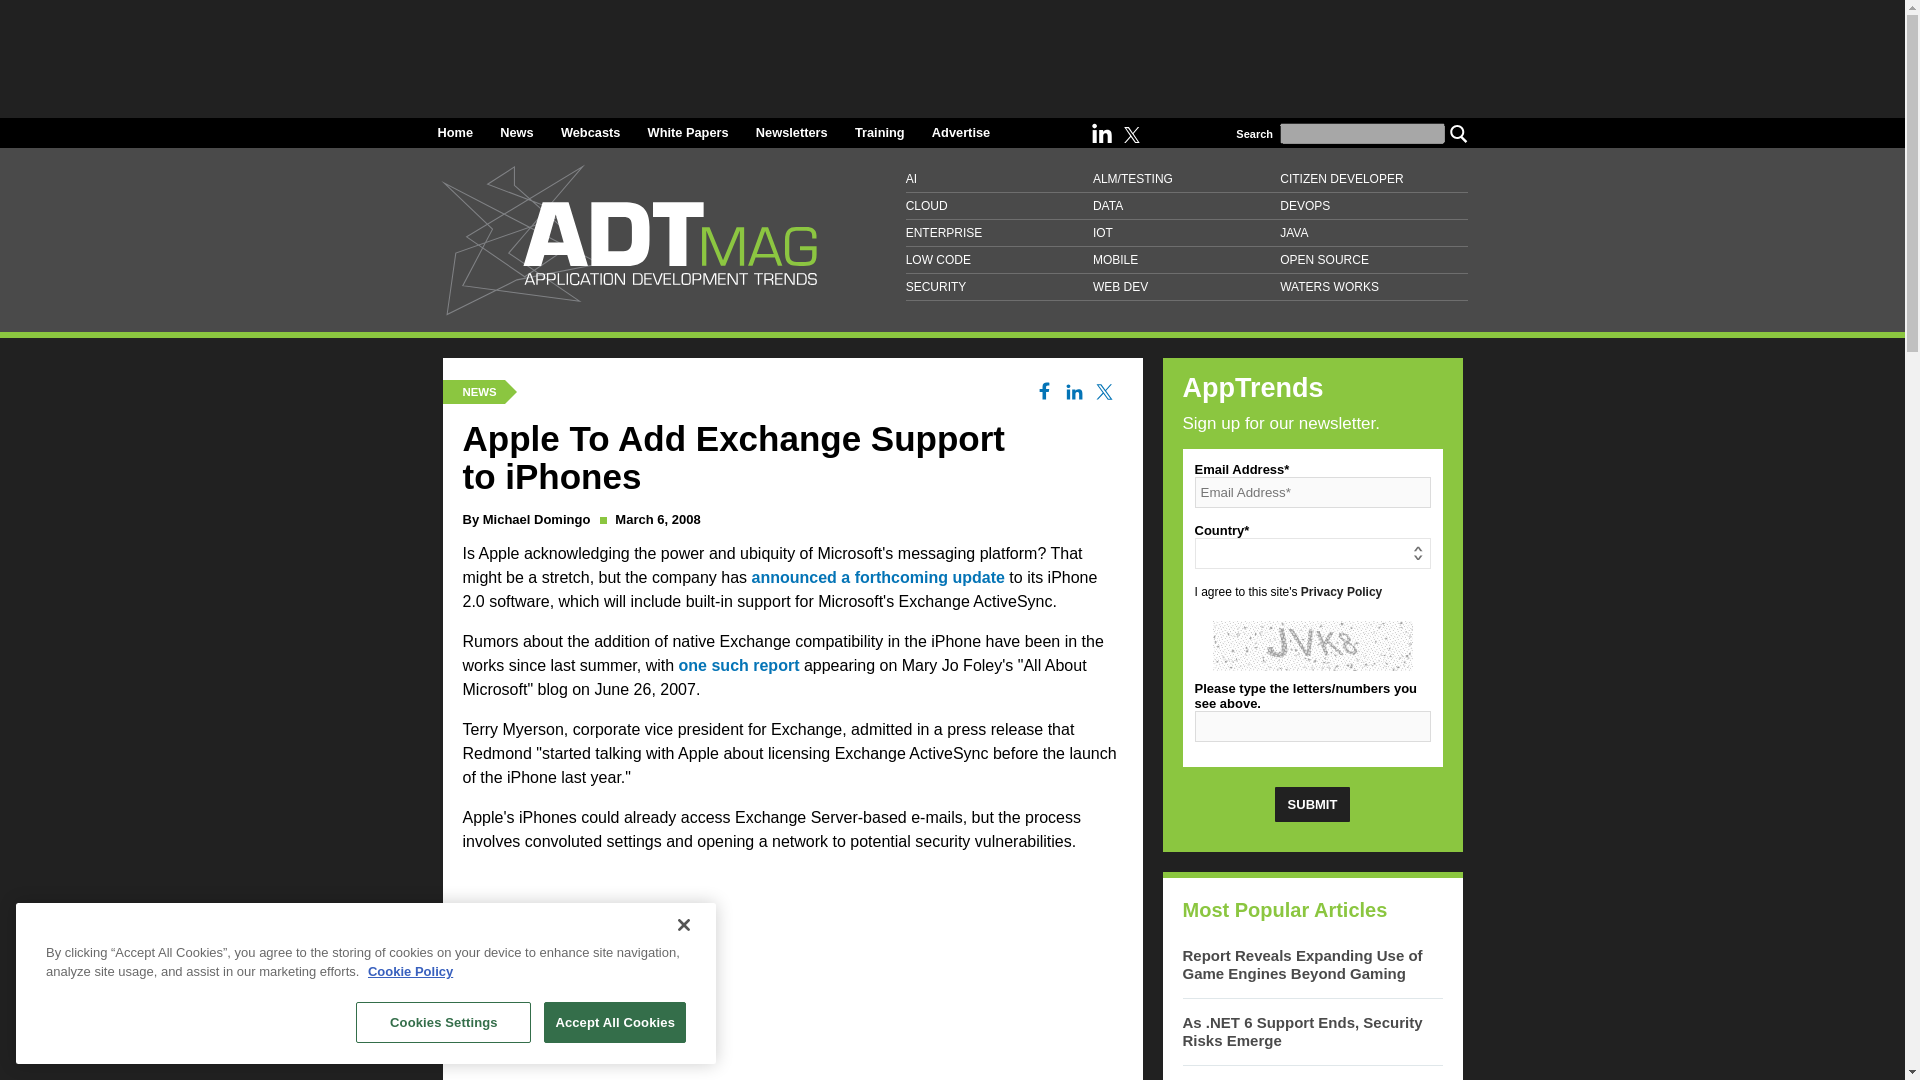 This screenshot has height=1080, width=1920. What do you see at coordinates (1373, 206) in the screenshot?
I see `DEVOPS` at bounding box center [1373, 206].